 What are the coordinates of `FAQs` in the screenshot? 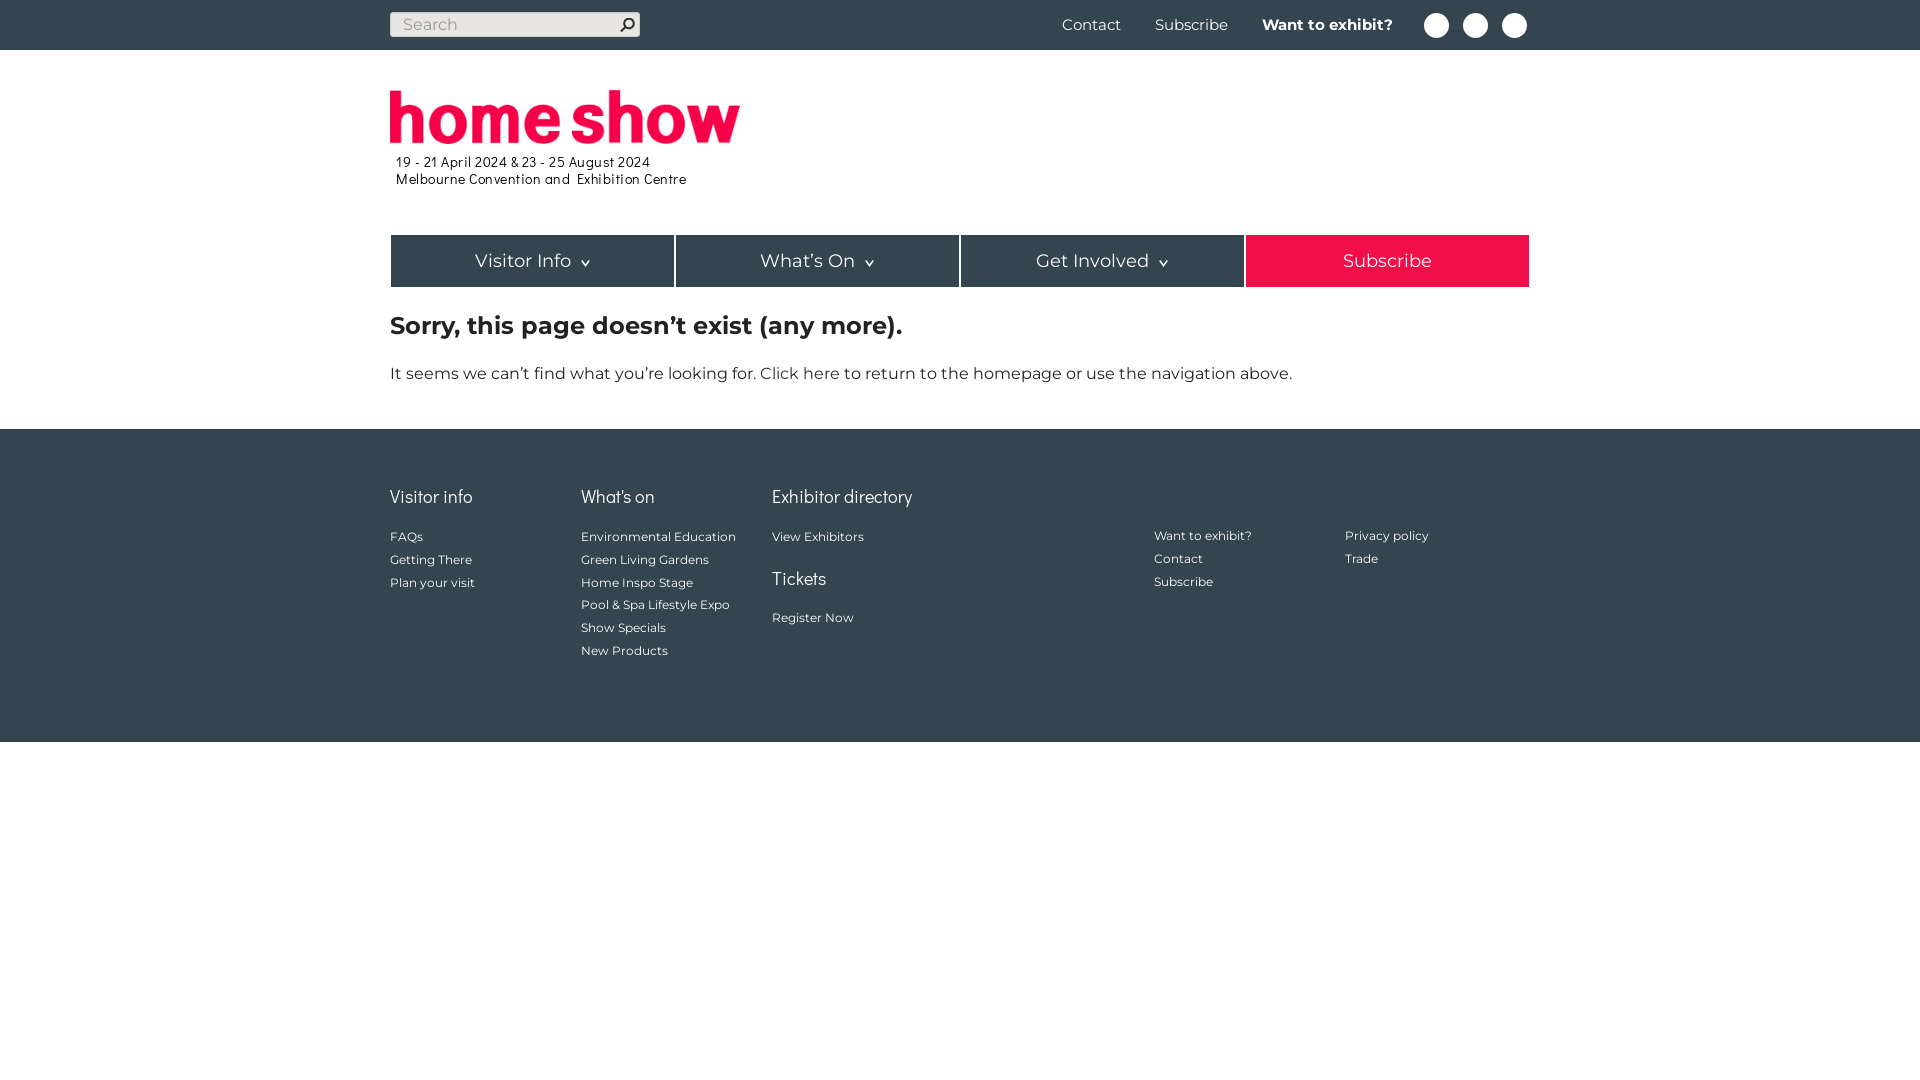 It's located at (406, 536).